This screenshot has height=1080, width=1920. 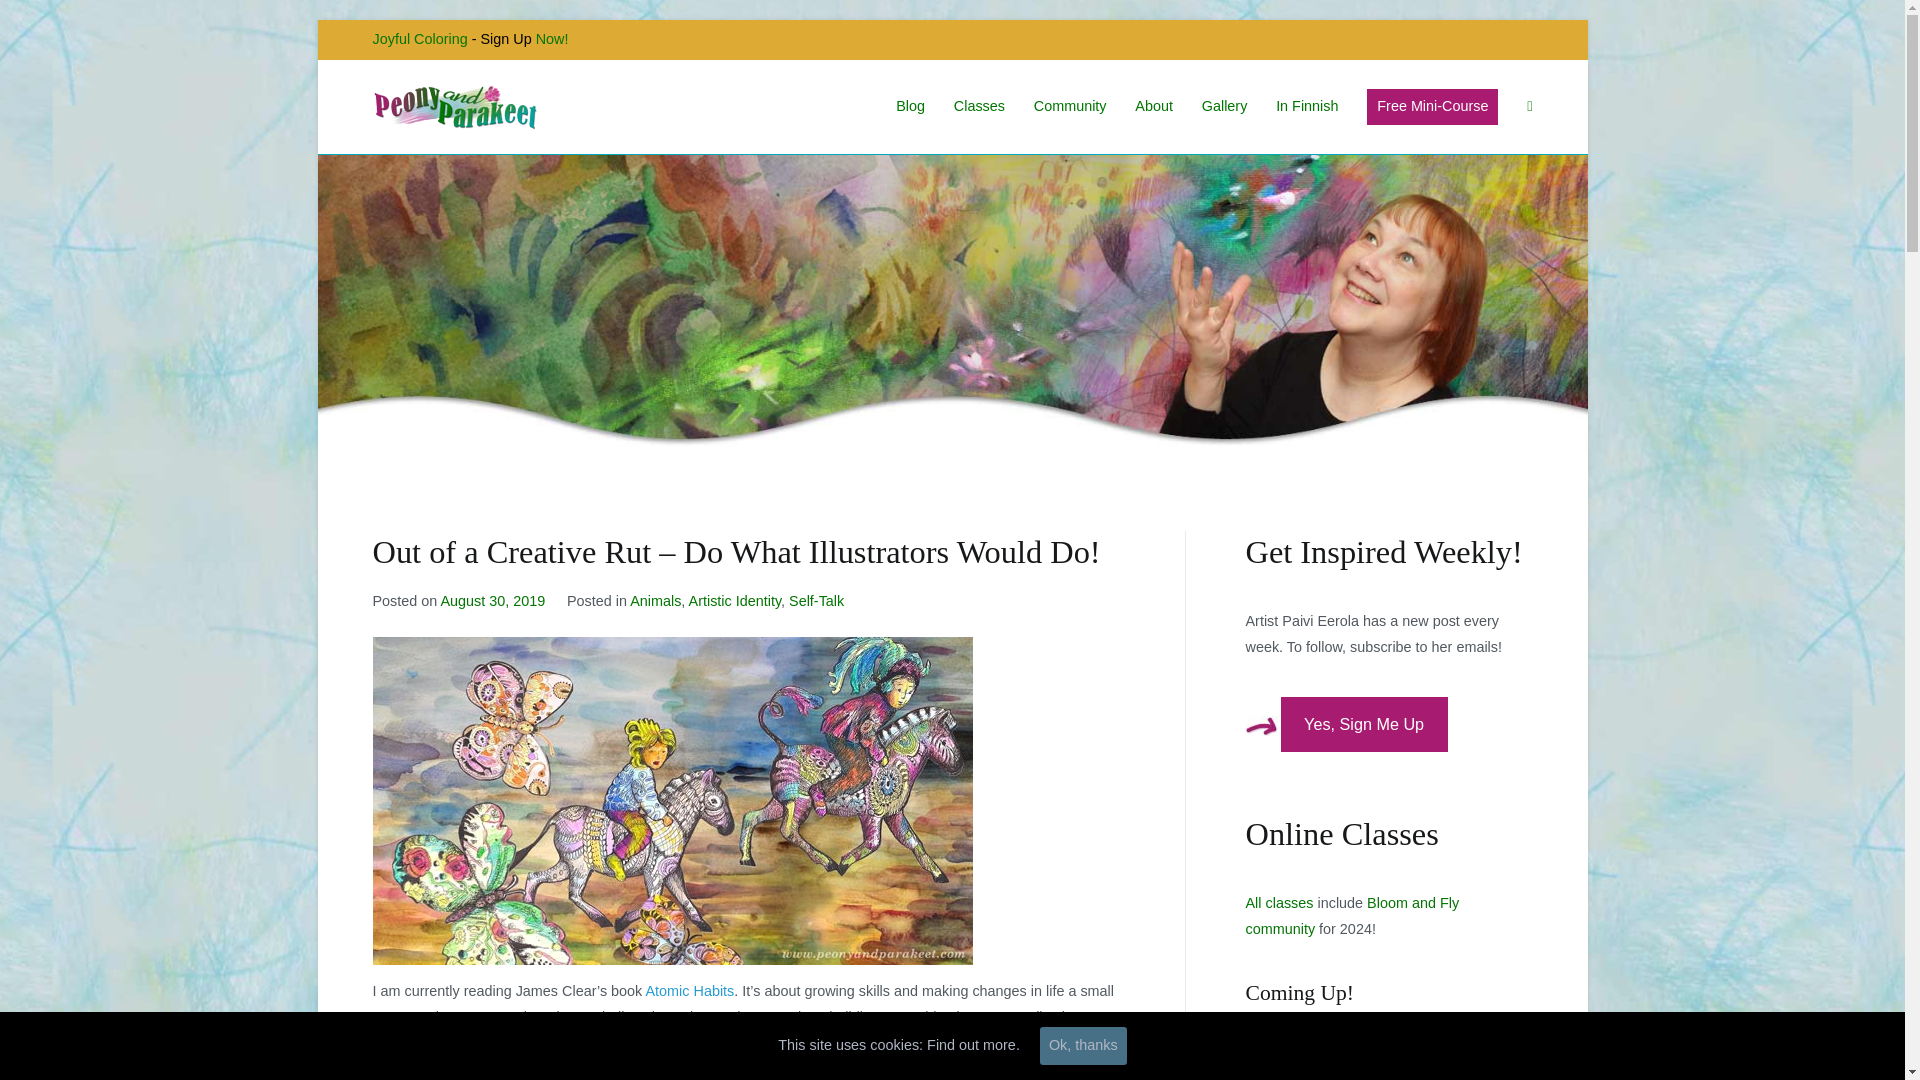 What do you see at coordinates (1070, 106) in the screenshot?
I see `Community` at bounding box center [1070, 106].